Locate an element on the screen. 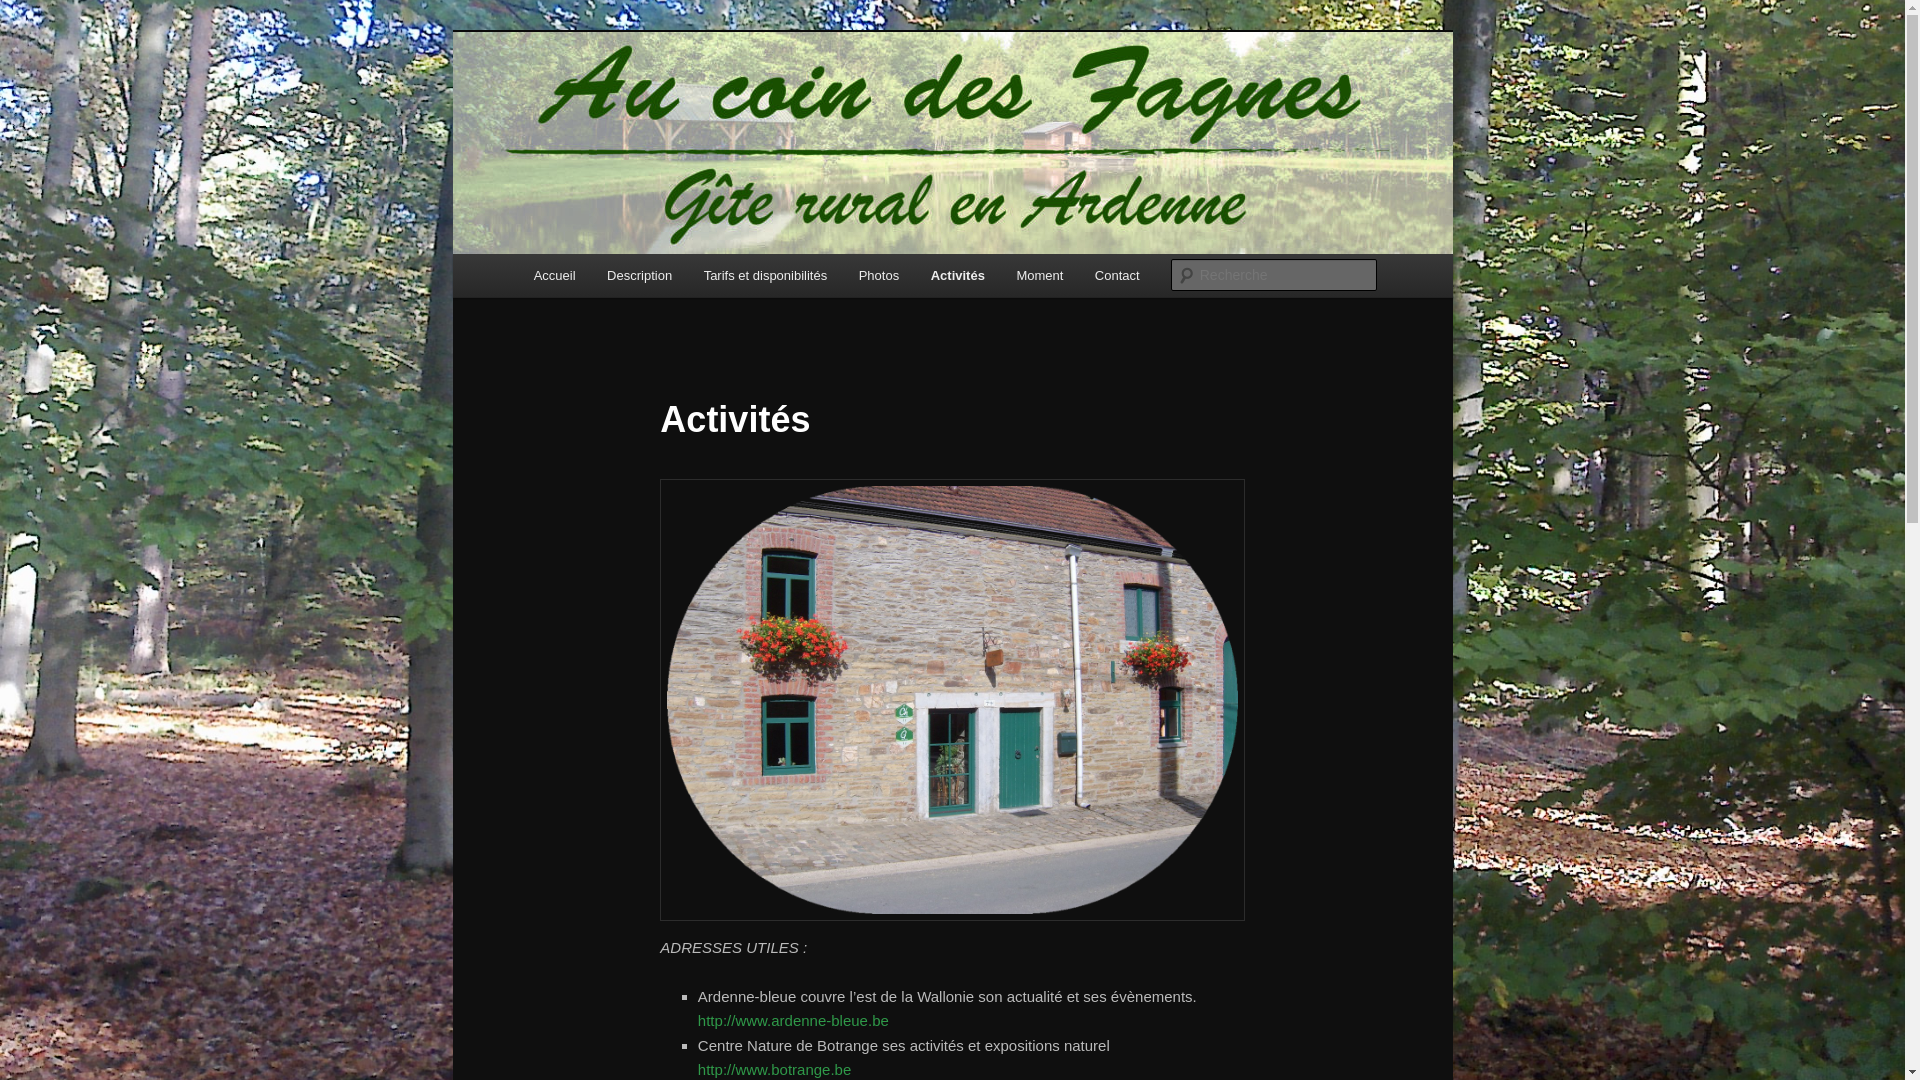  Au coin des Fagnes is located at coordinates (670, 104).